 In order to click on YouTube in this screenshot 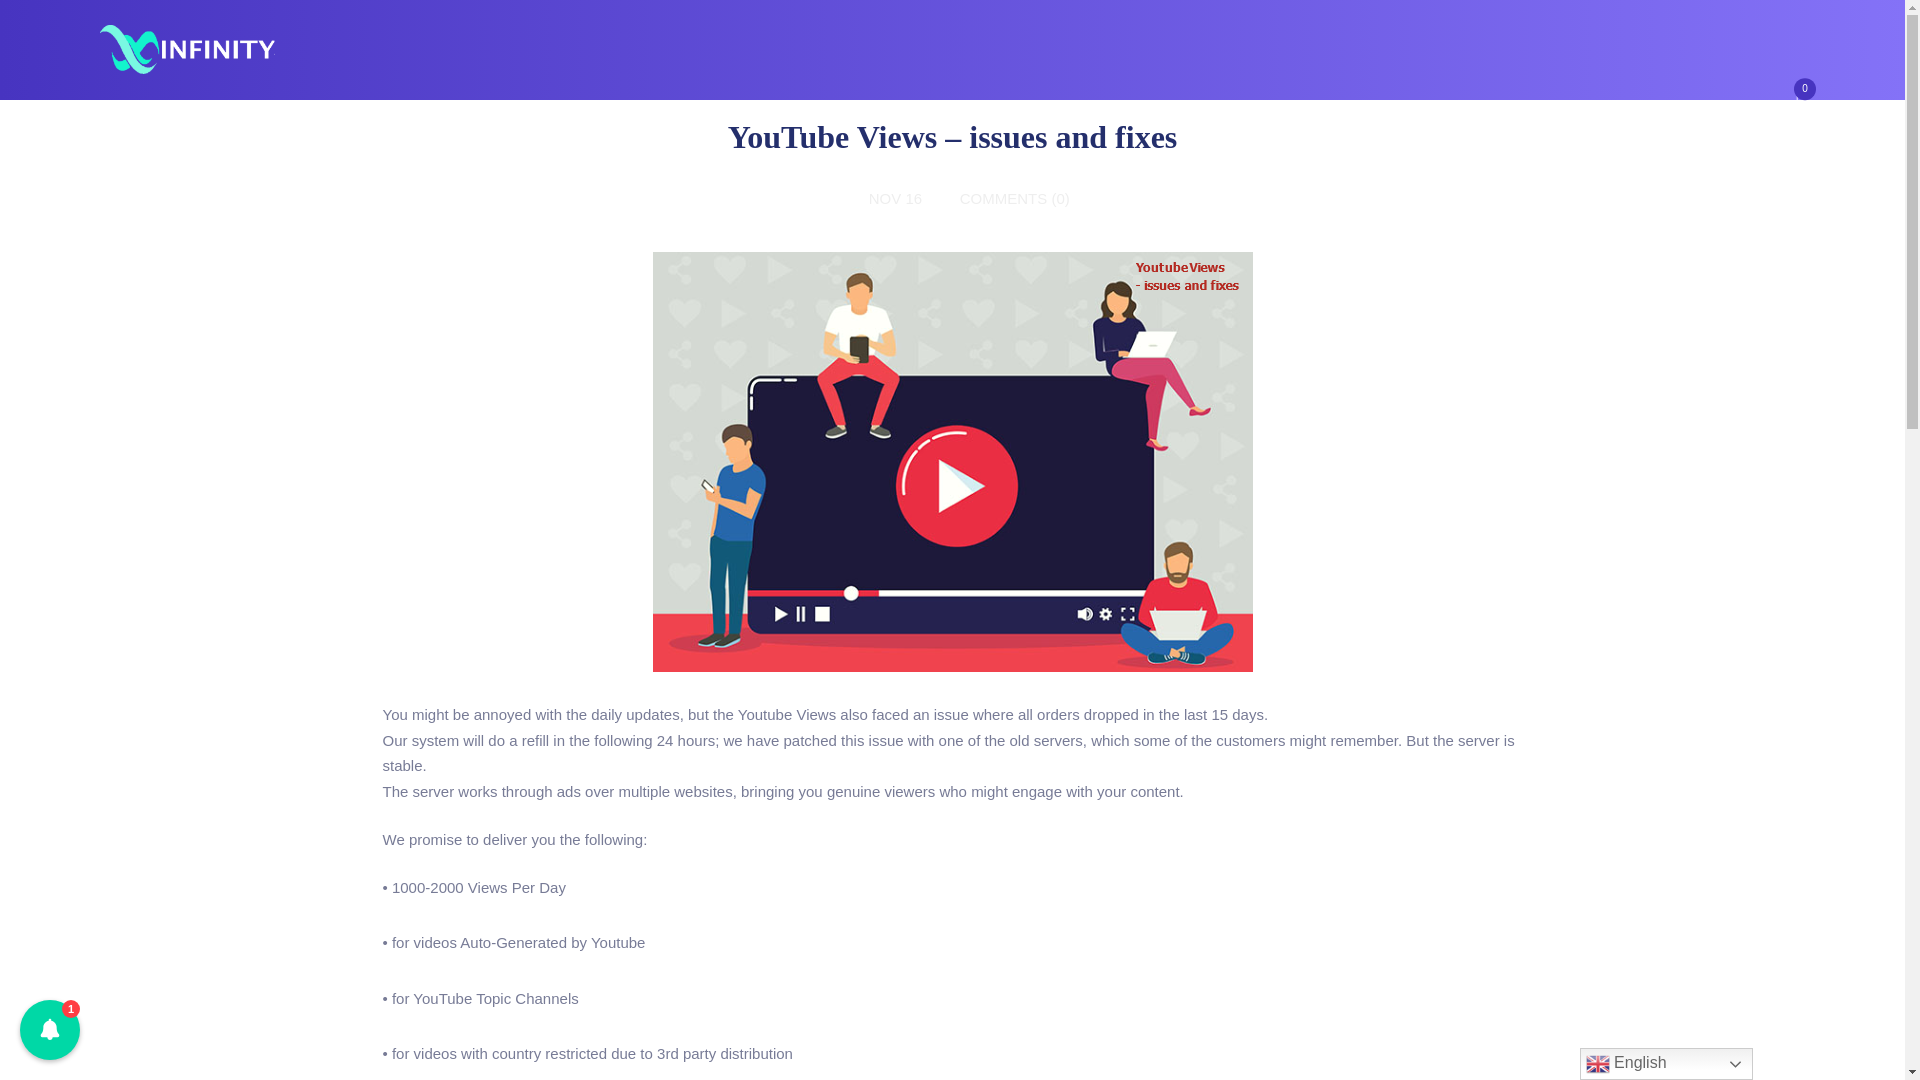, I will do `click(430, 110)`.